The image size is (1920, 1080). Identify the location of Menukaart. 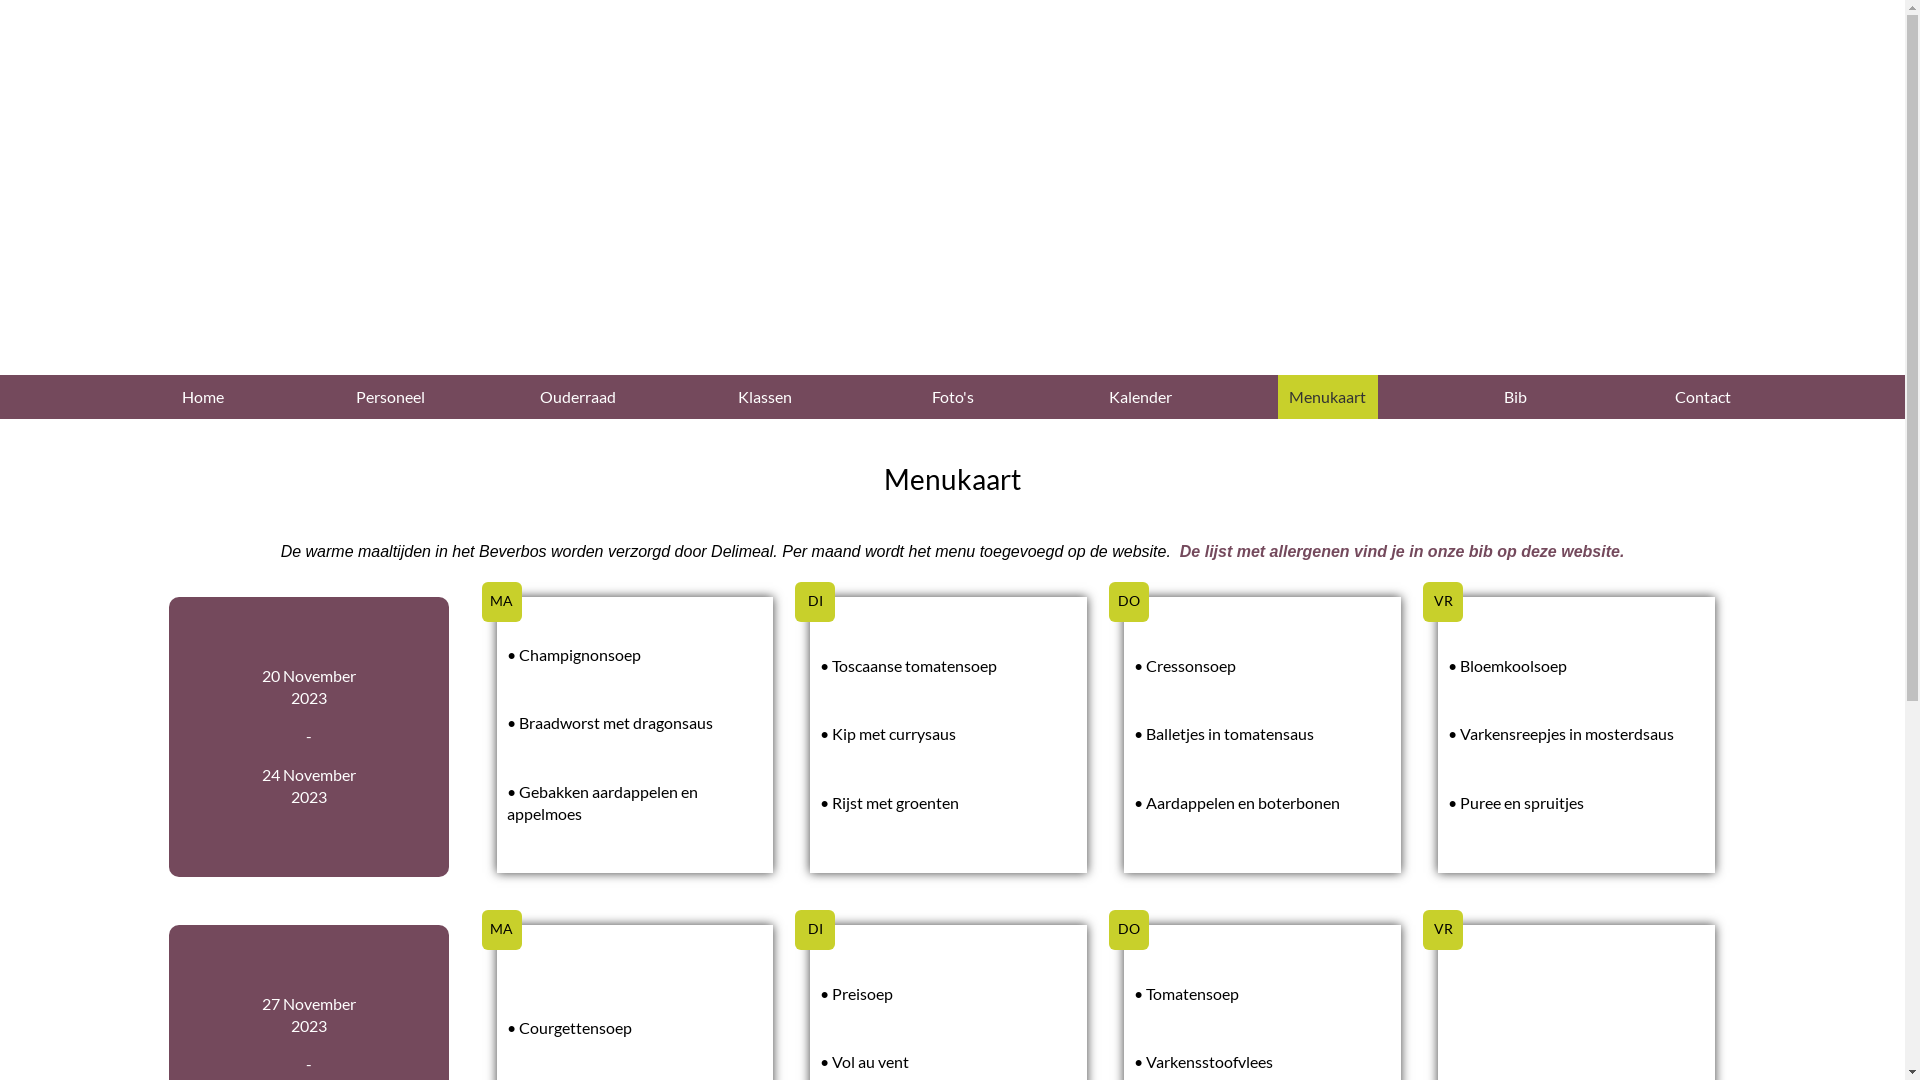
(1328, 397).